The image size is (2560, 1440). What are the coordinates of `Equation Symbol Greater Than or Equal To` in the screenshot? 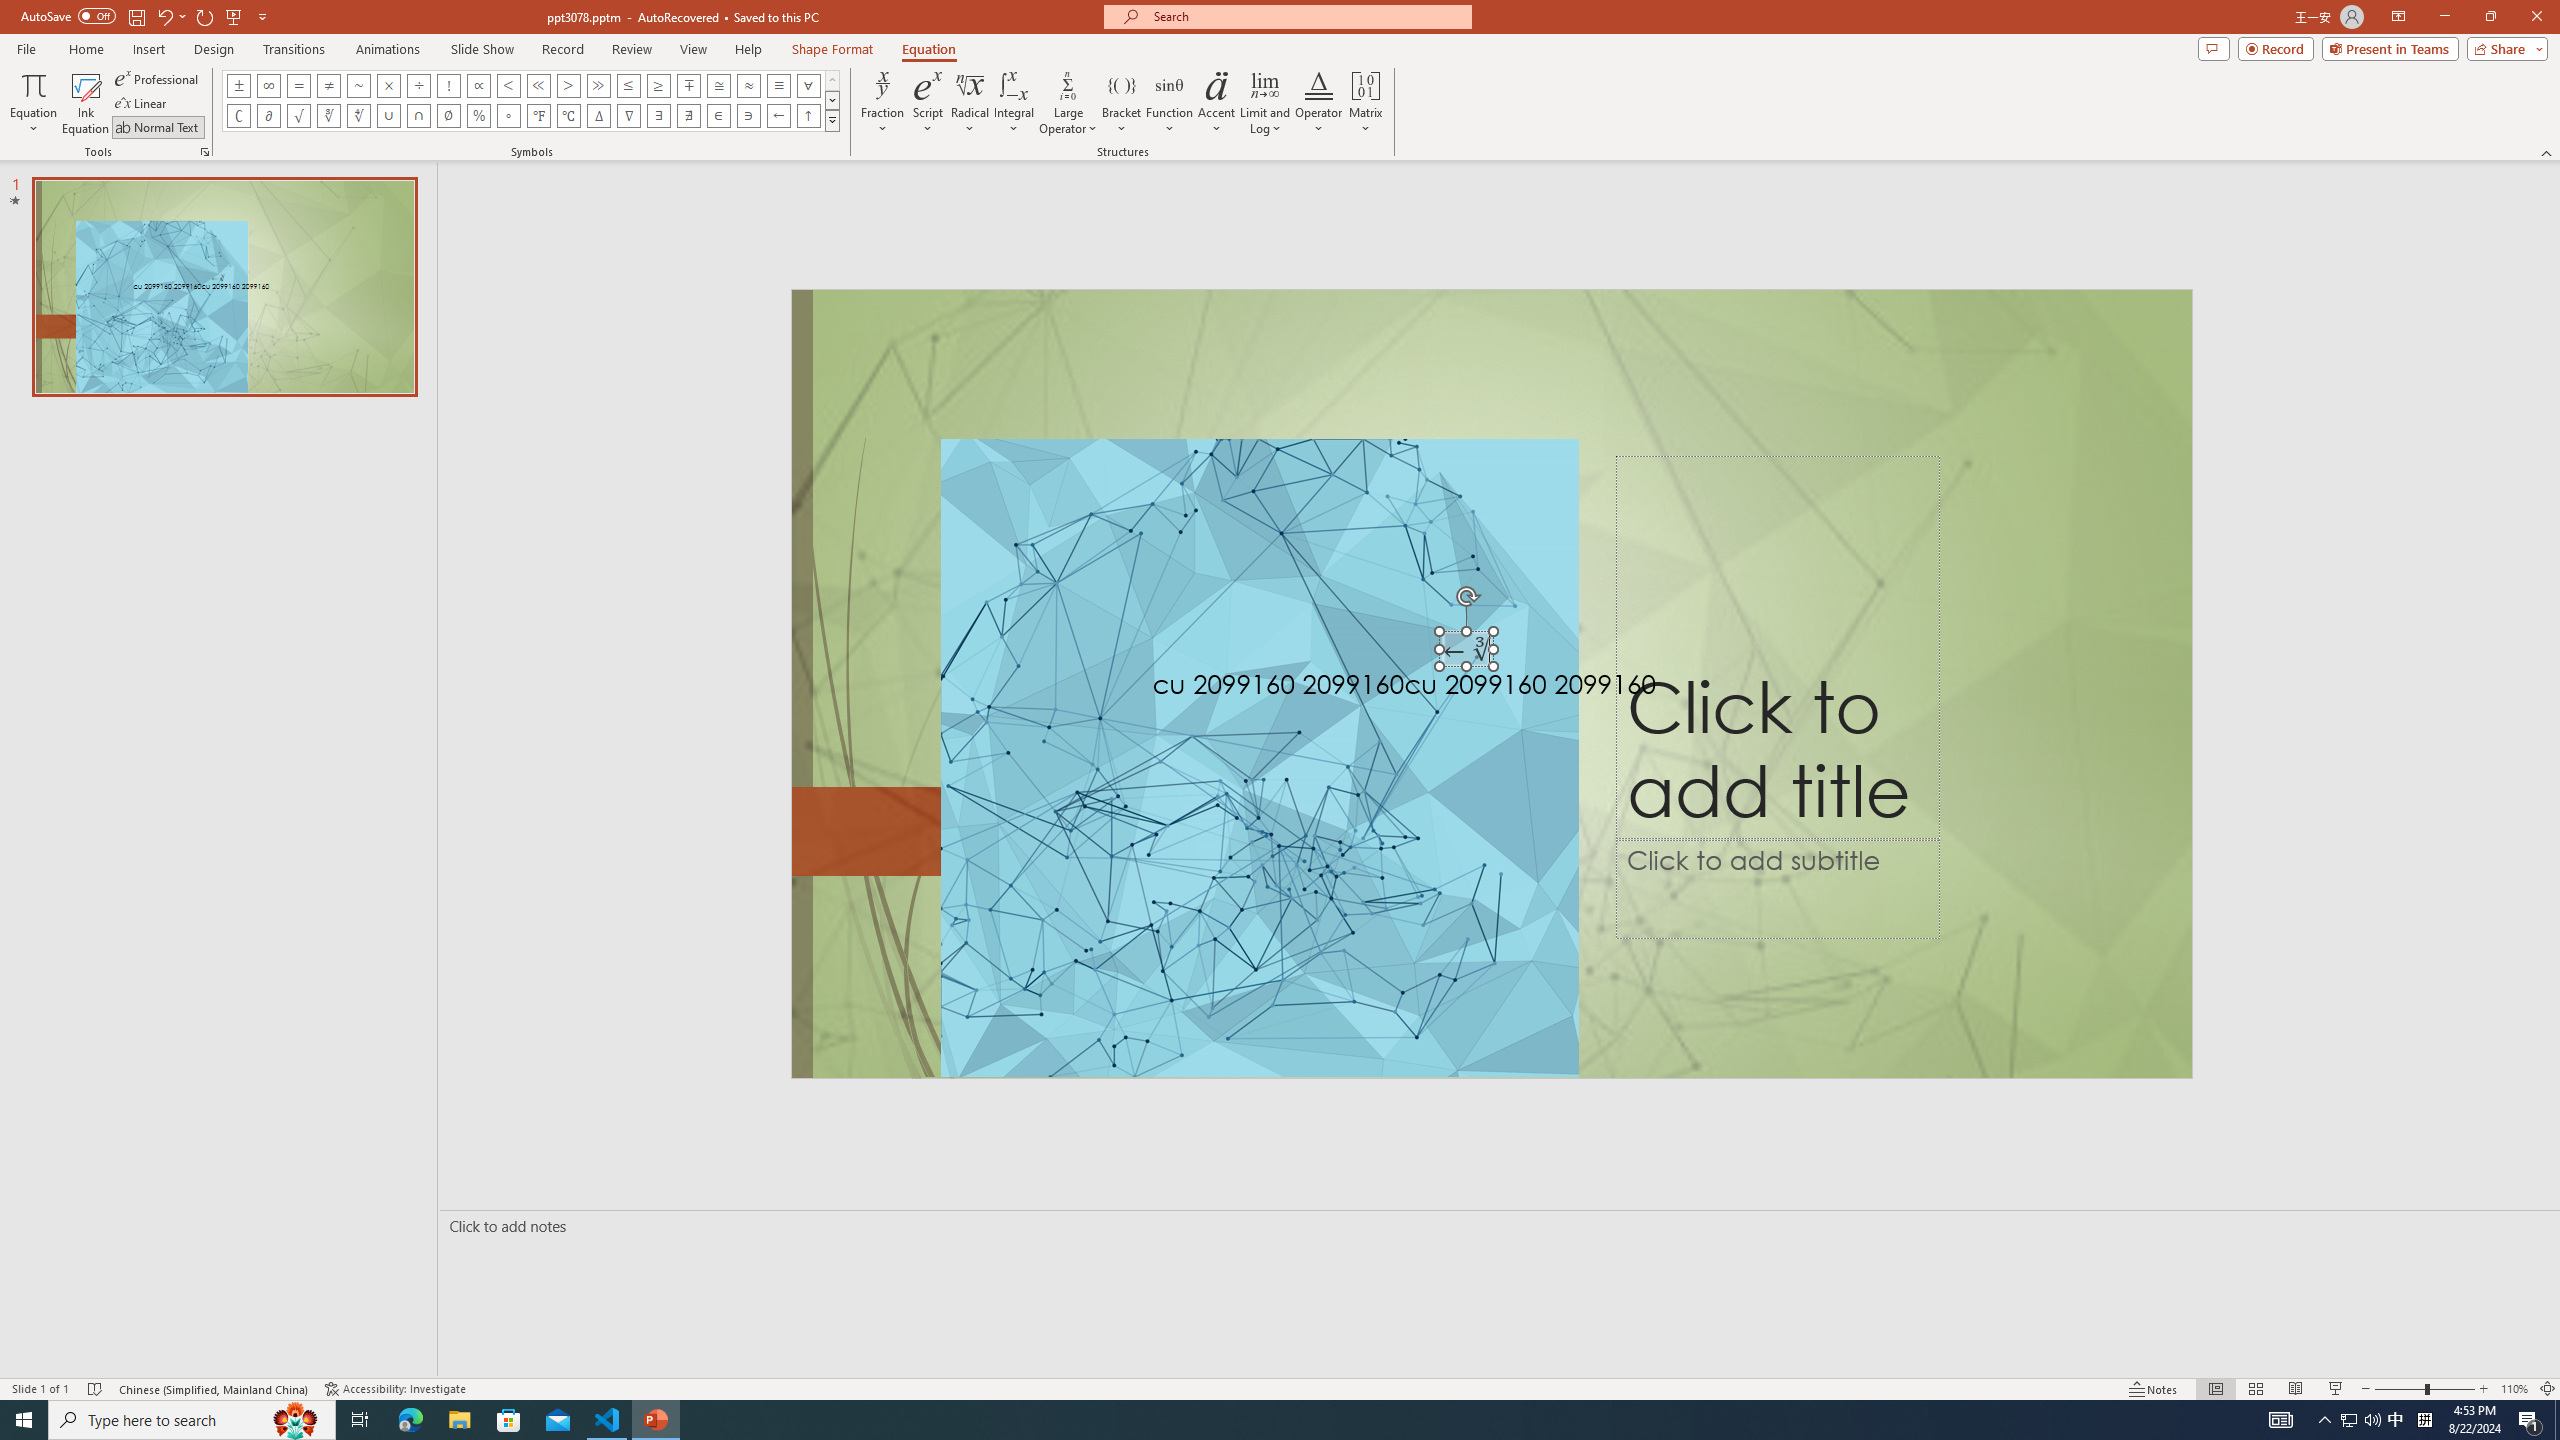 It's located at (659, 85).